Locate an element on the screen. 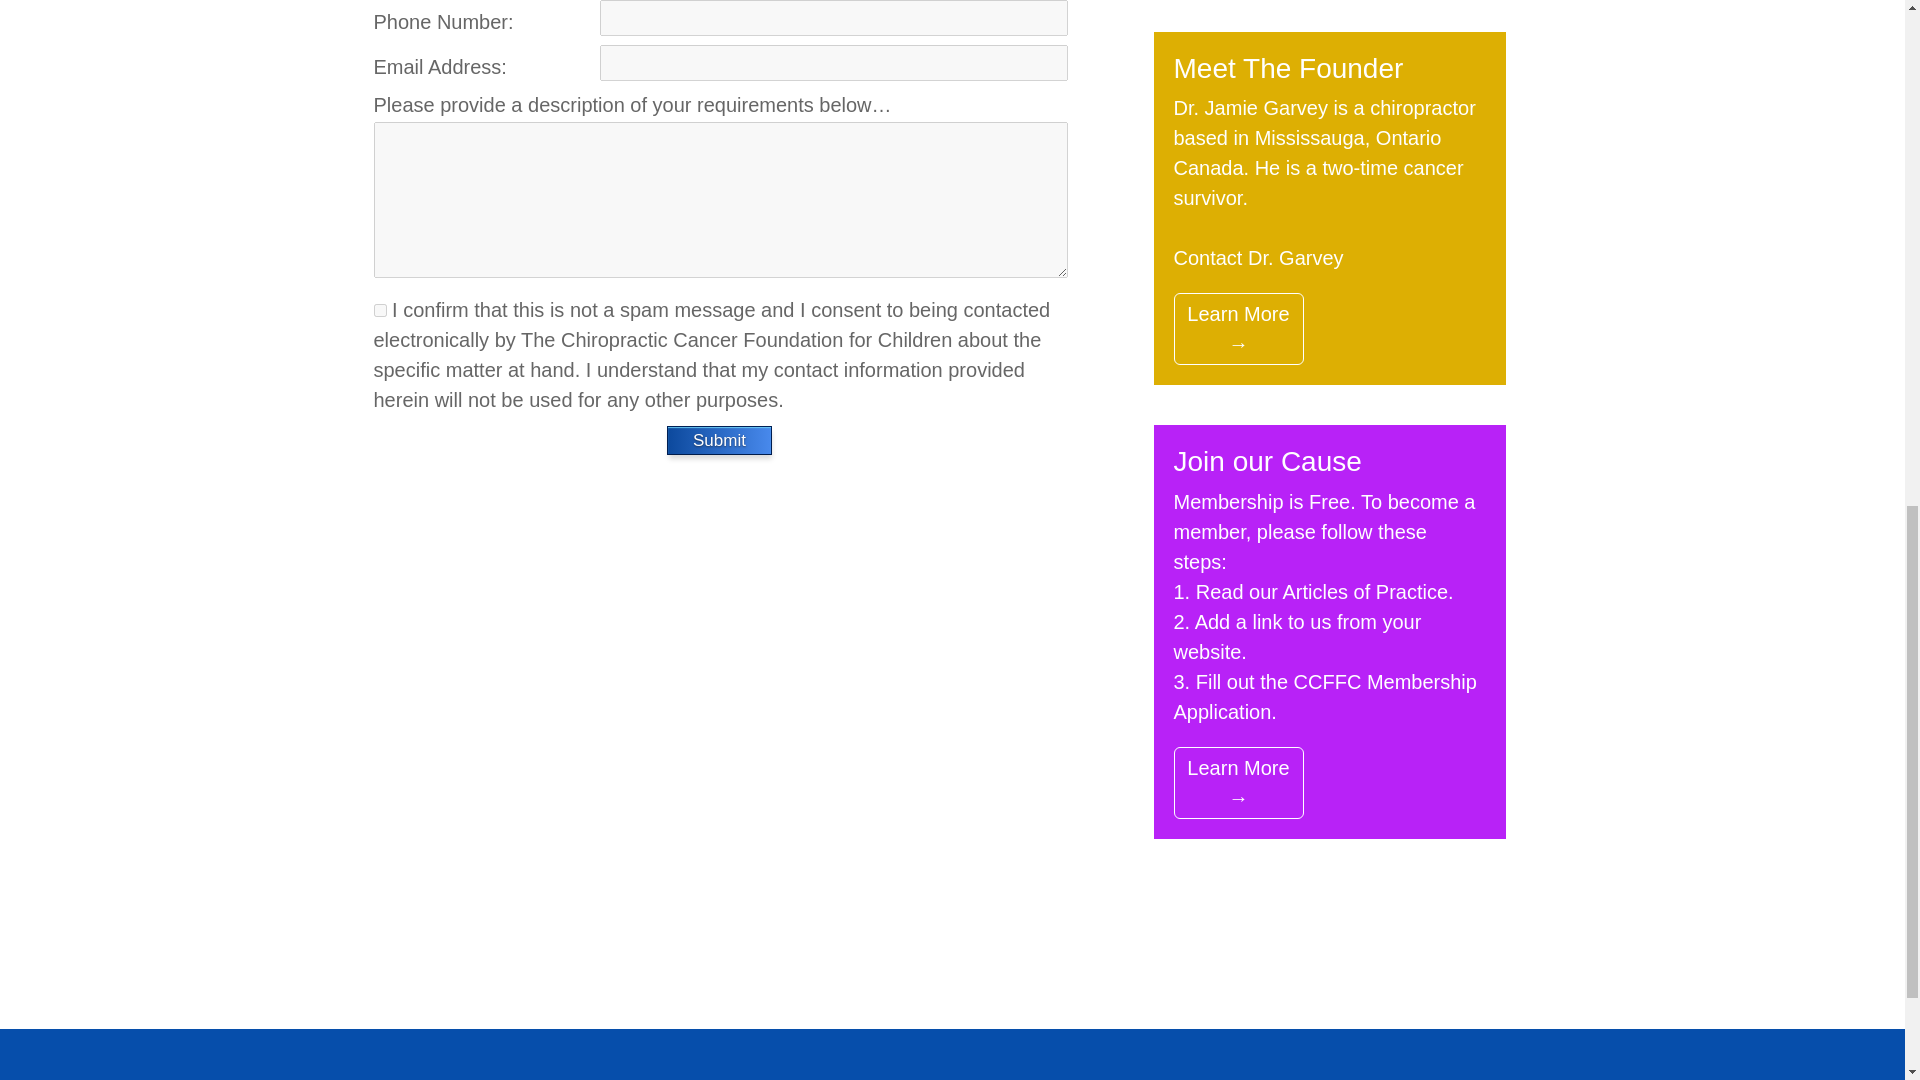 This screenshot has width=1920, height=1080. on is located at coordinates (380, 310).